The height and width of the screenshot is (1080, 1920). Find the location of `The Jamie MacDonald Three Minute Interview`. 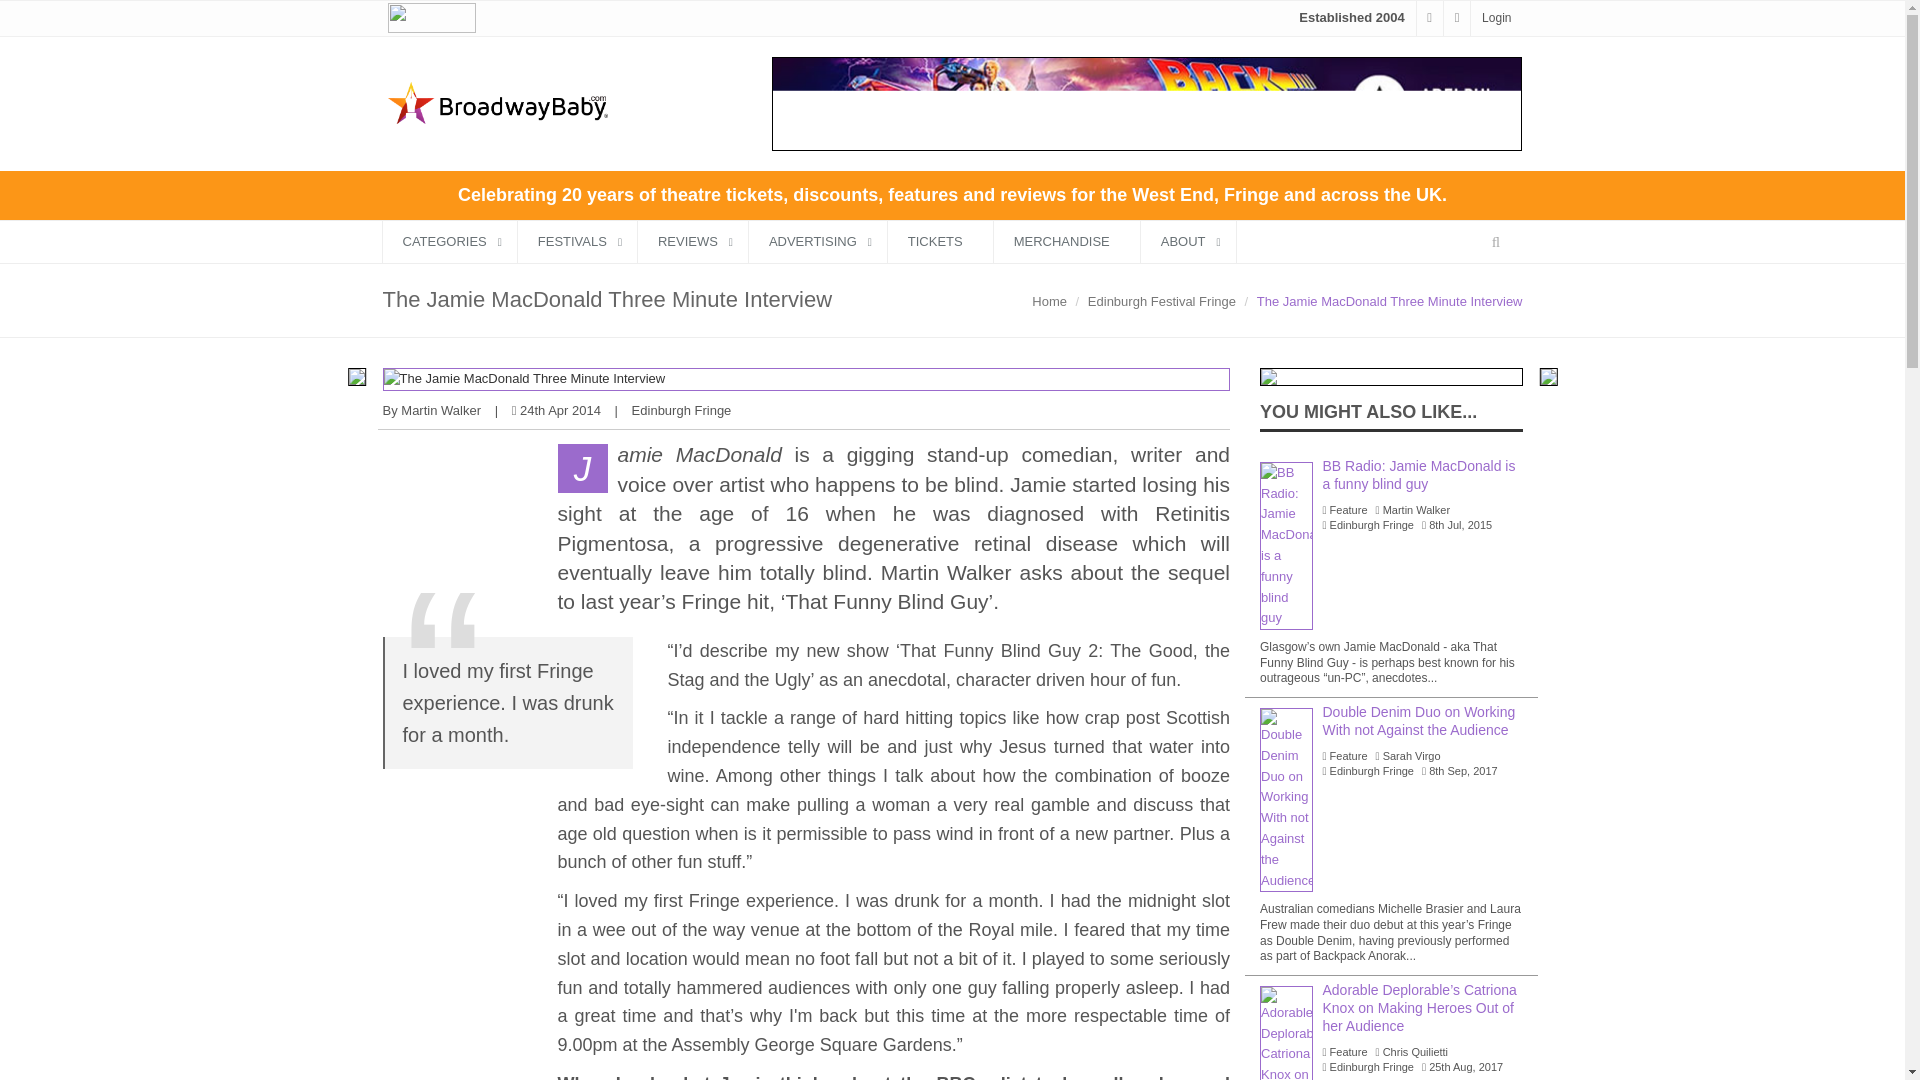

The Jamie MacDonald Three Minute Interview is located at coordinates (806, 379).